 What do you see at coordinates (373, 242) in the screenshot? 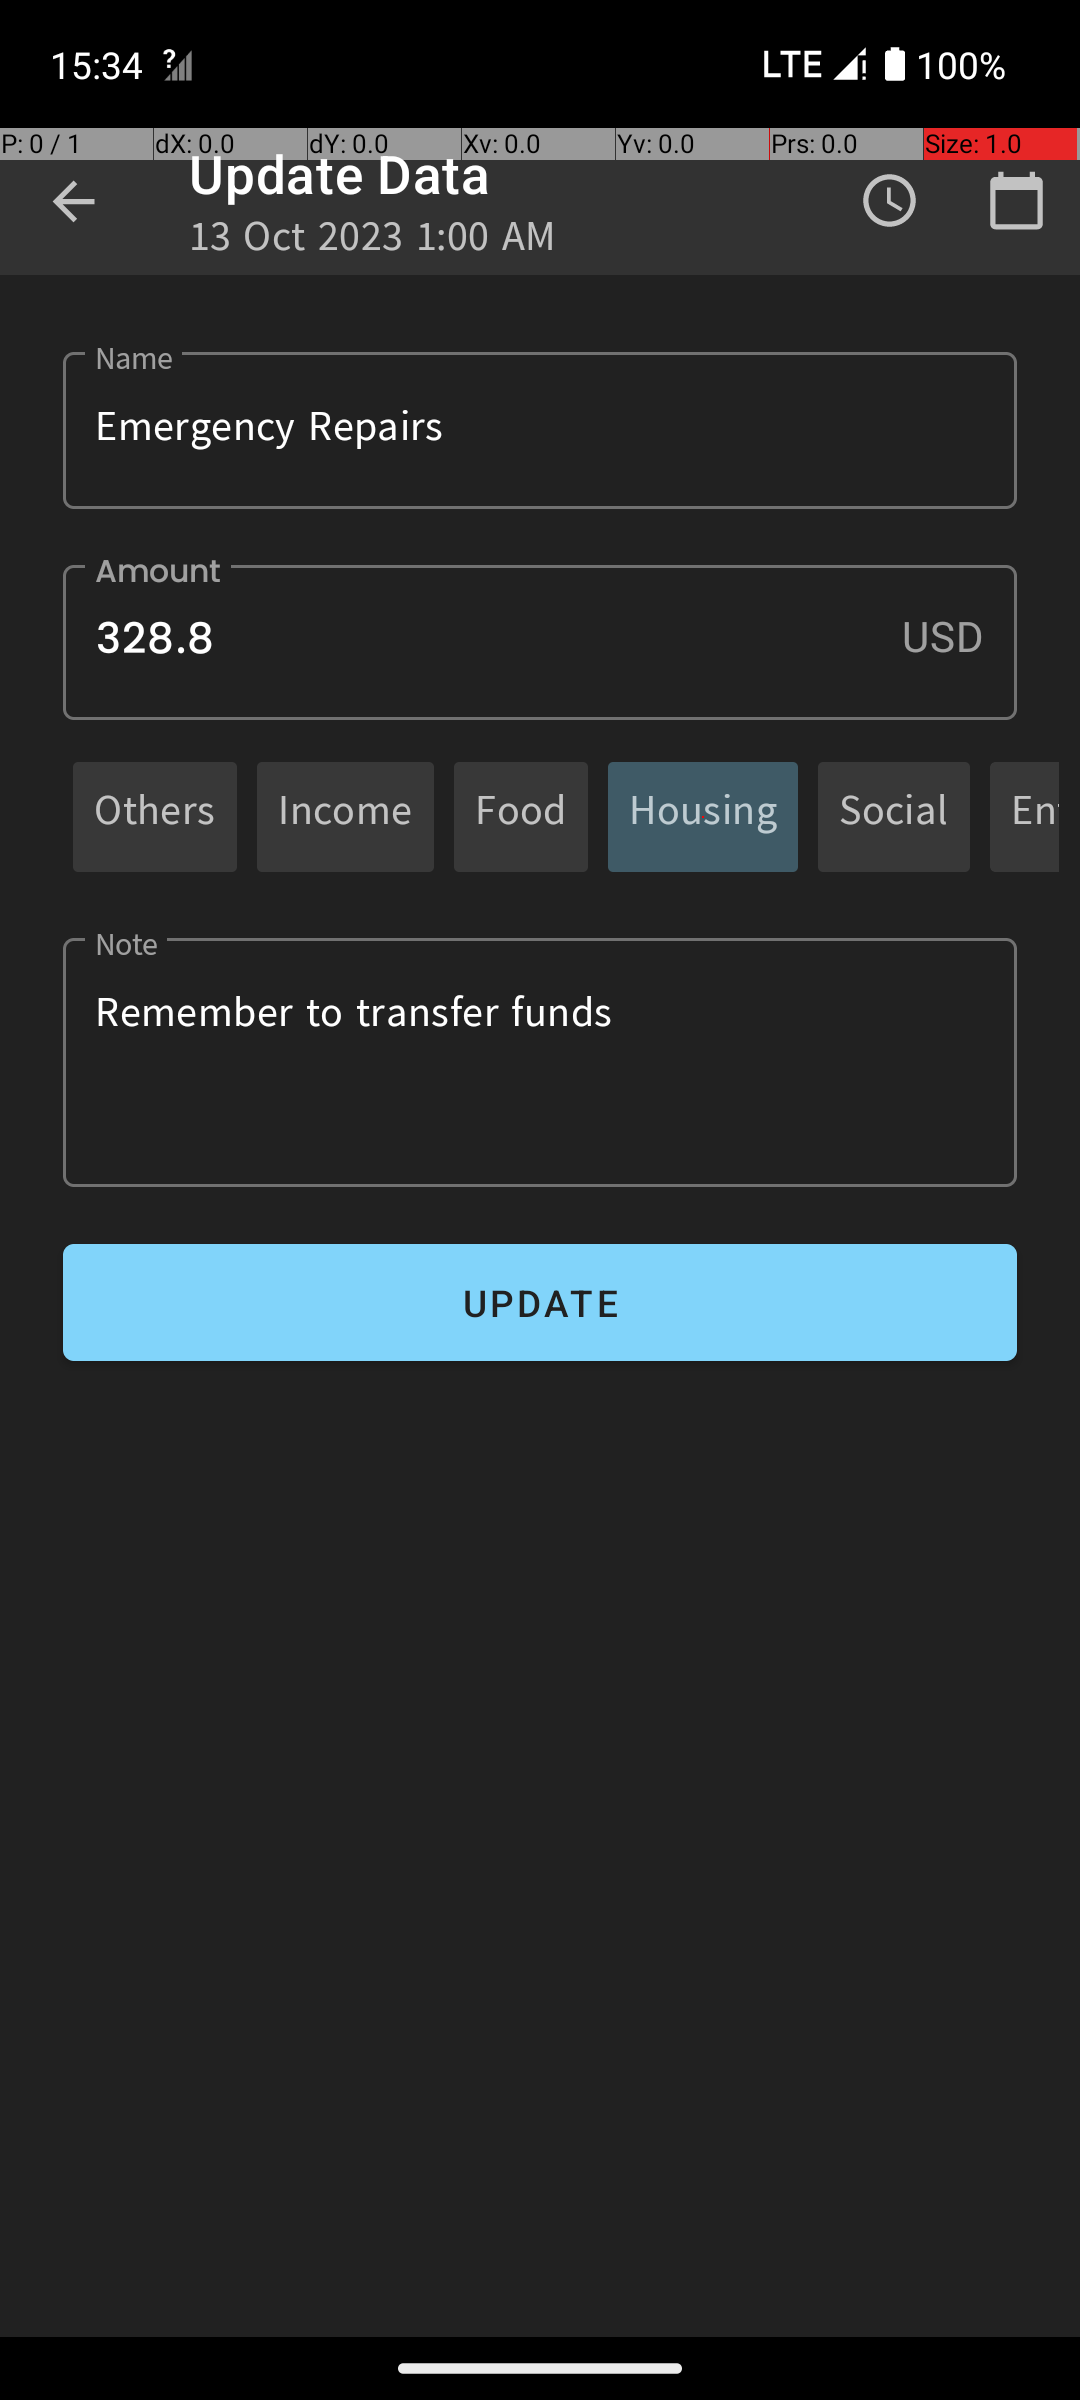
I see `13 Oct 2023 1:00 AM` at bounding box center [373, 242].